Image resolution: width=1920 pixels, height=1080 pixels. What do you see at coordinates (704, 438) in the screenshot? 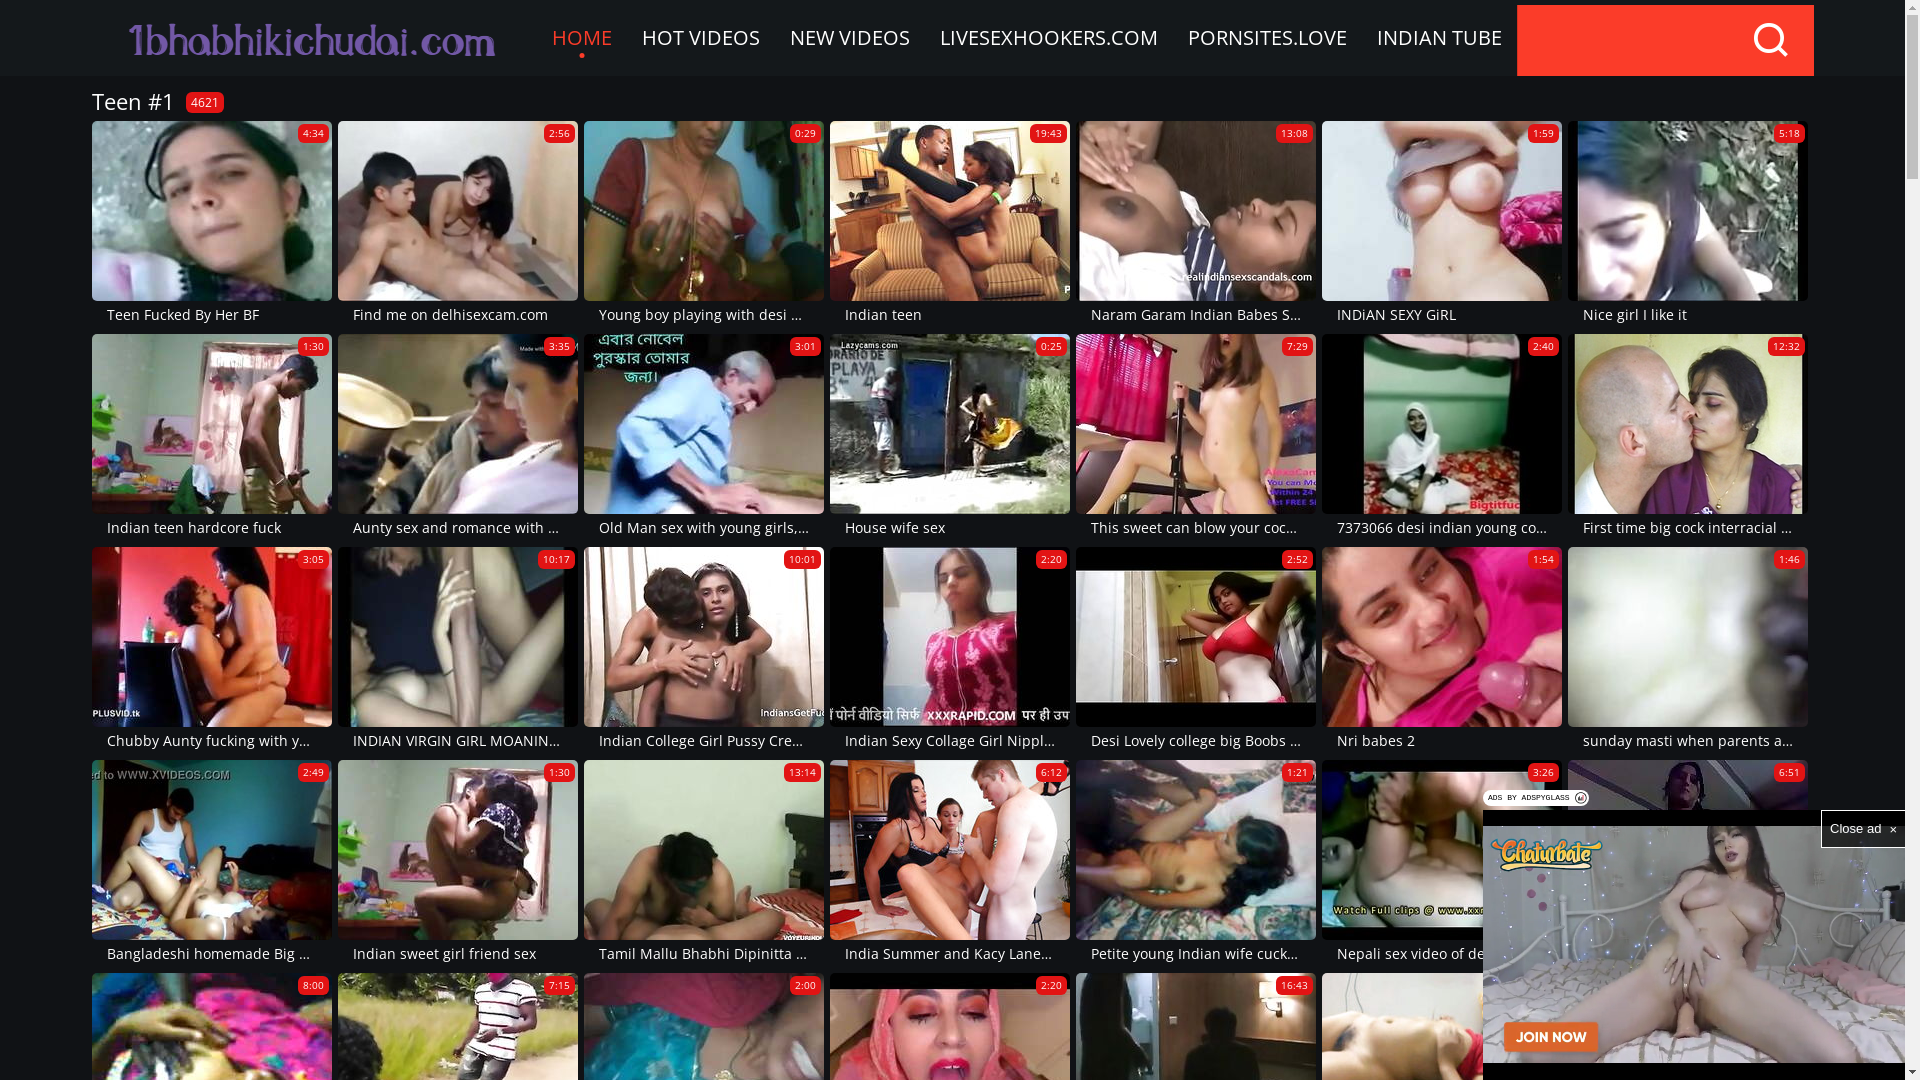
I see `3:01
Old Man sex with young girls, Anal Sex` at bounding box center [704, 438].